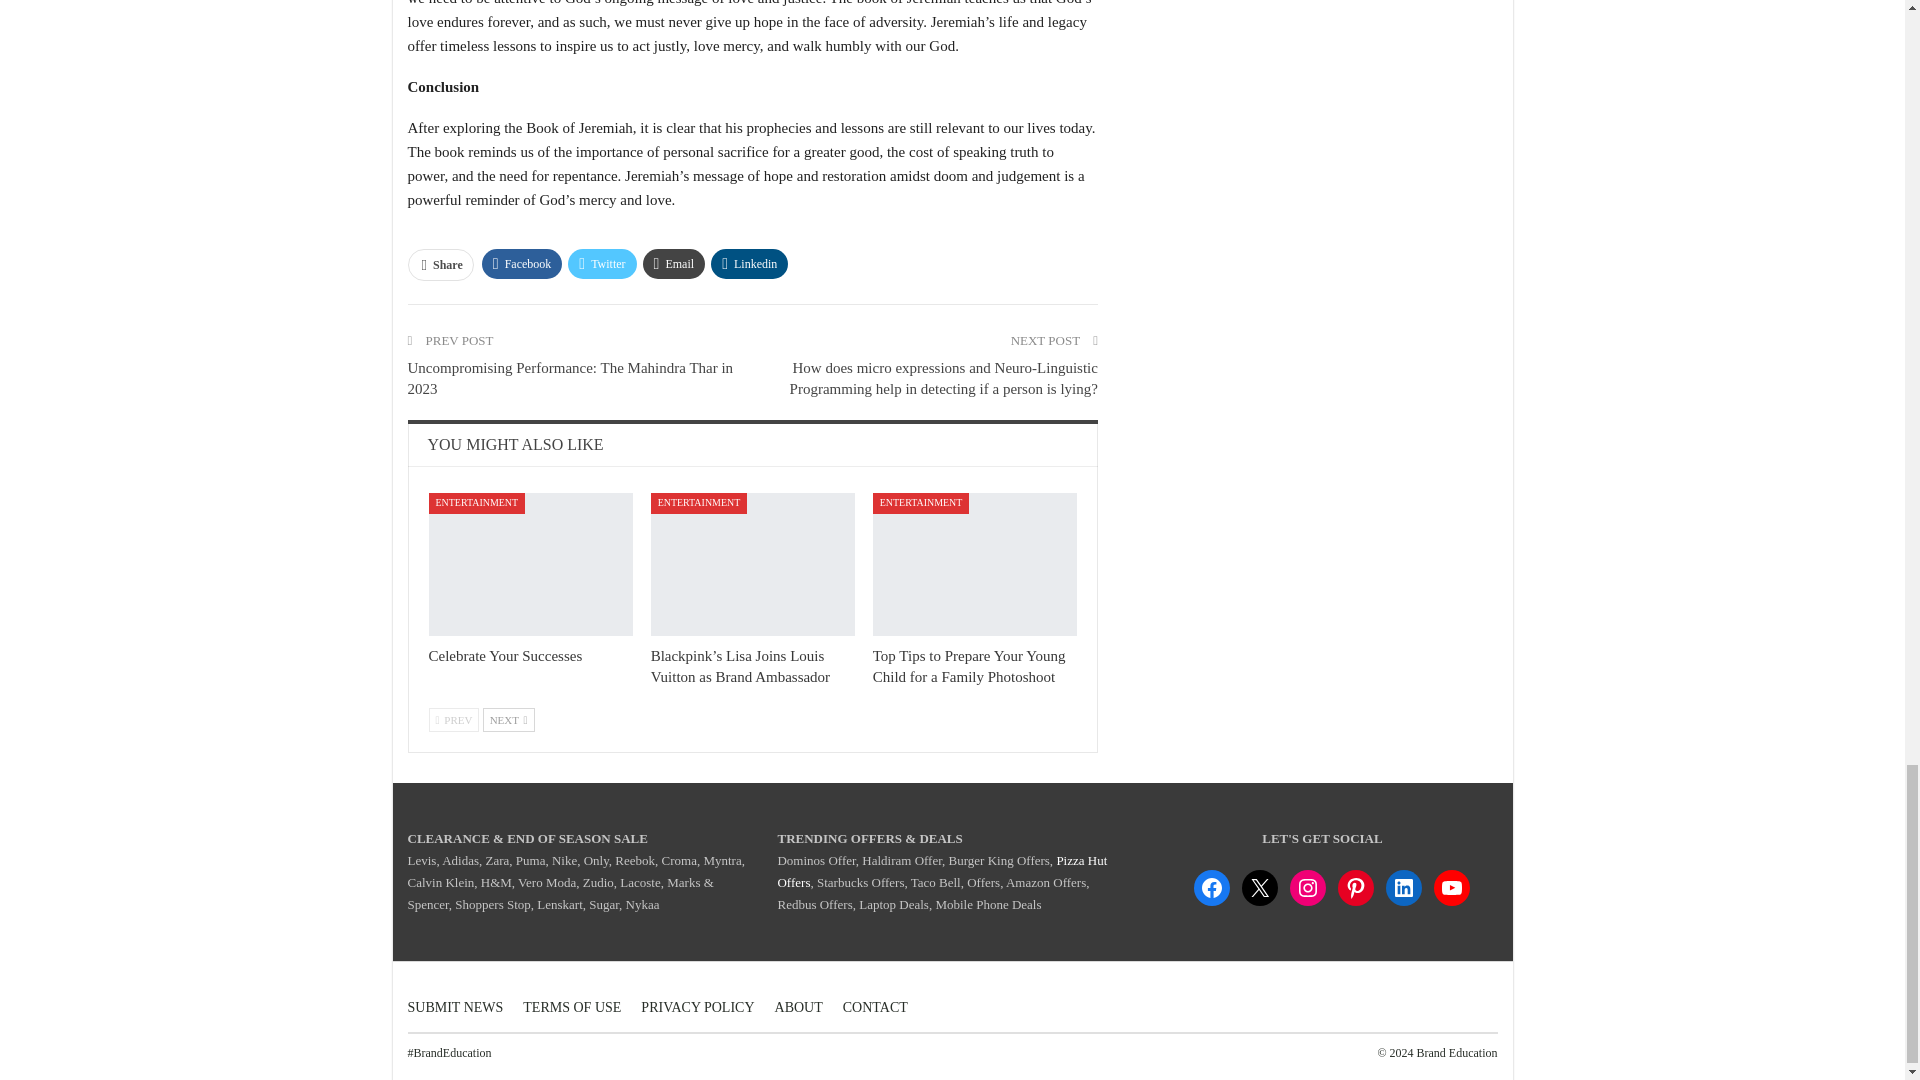 The image size is (1920, 1080). I want to click on Twitter, so click(602, 264).